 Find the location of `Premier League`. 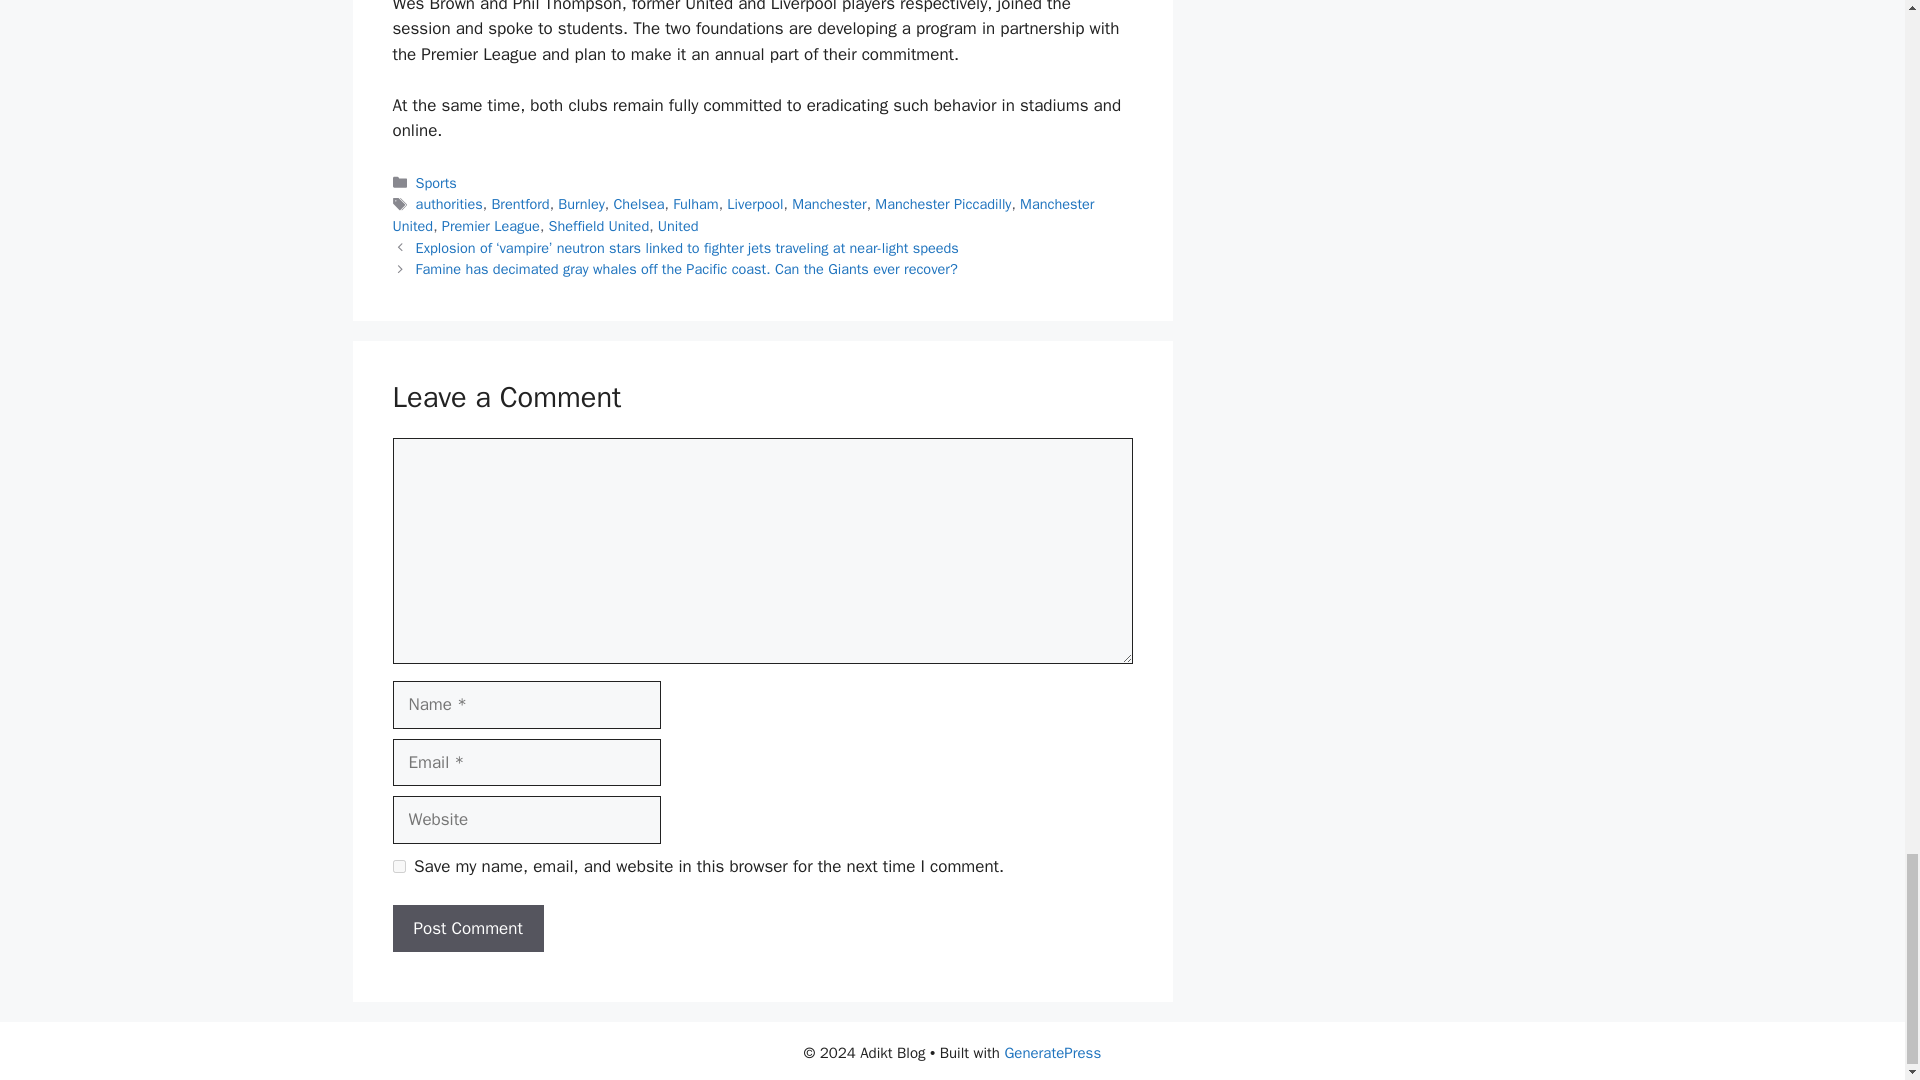

Premier League is located at coordinates (490, 226).